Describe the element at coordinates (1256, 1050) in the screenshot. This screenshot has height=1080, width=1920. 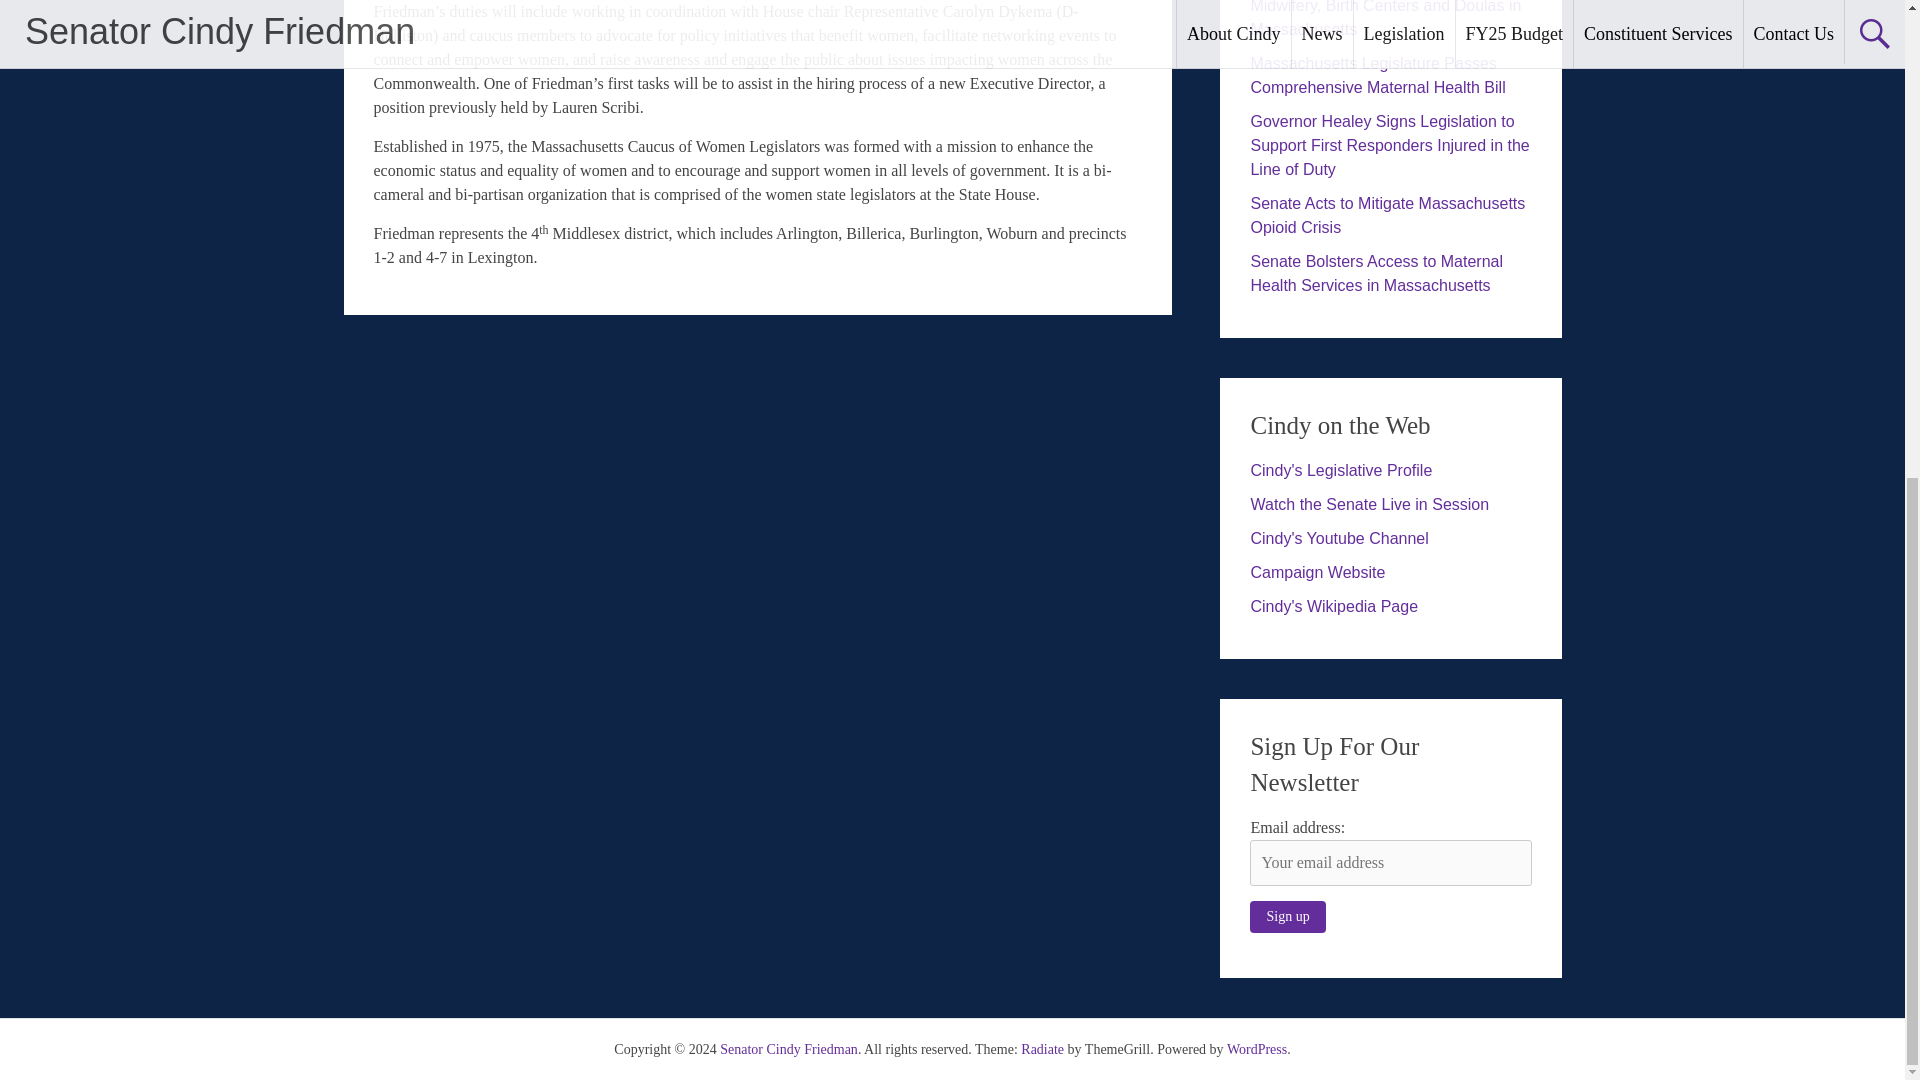
I see `WordPress` at that location.